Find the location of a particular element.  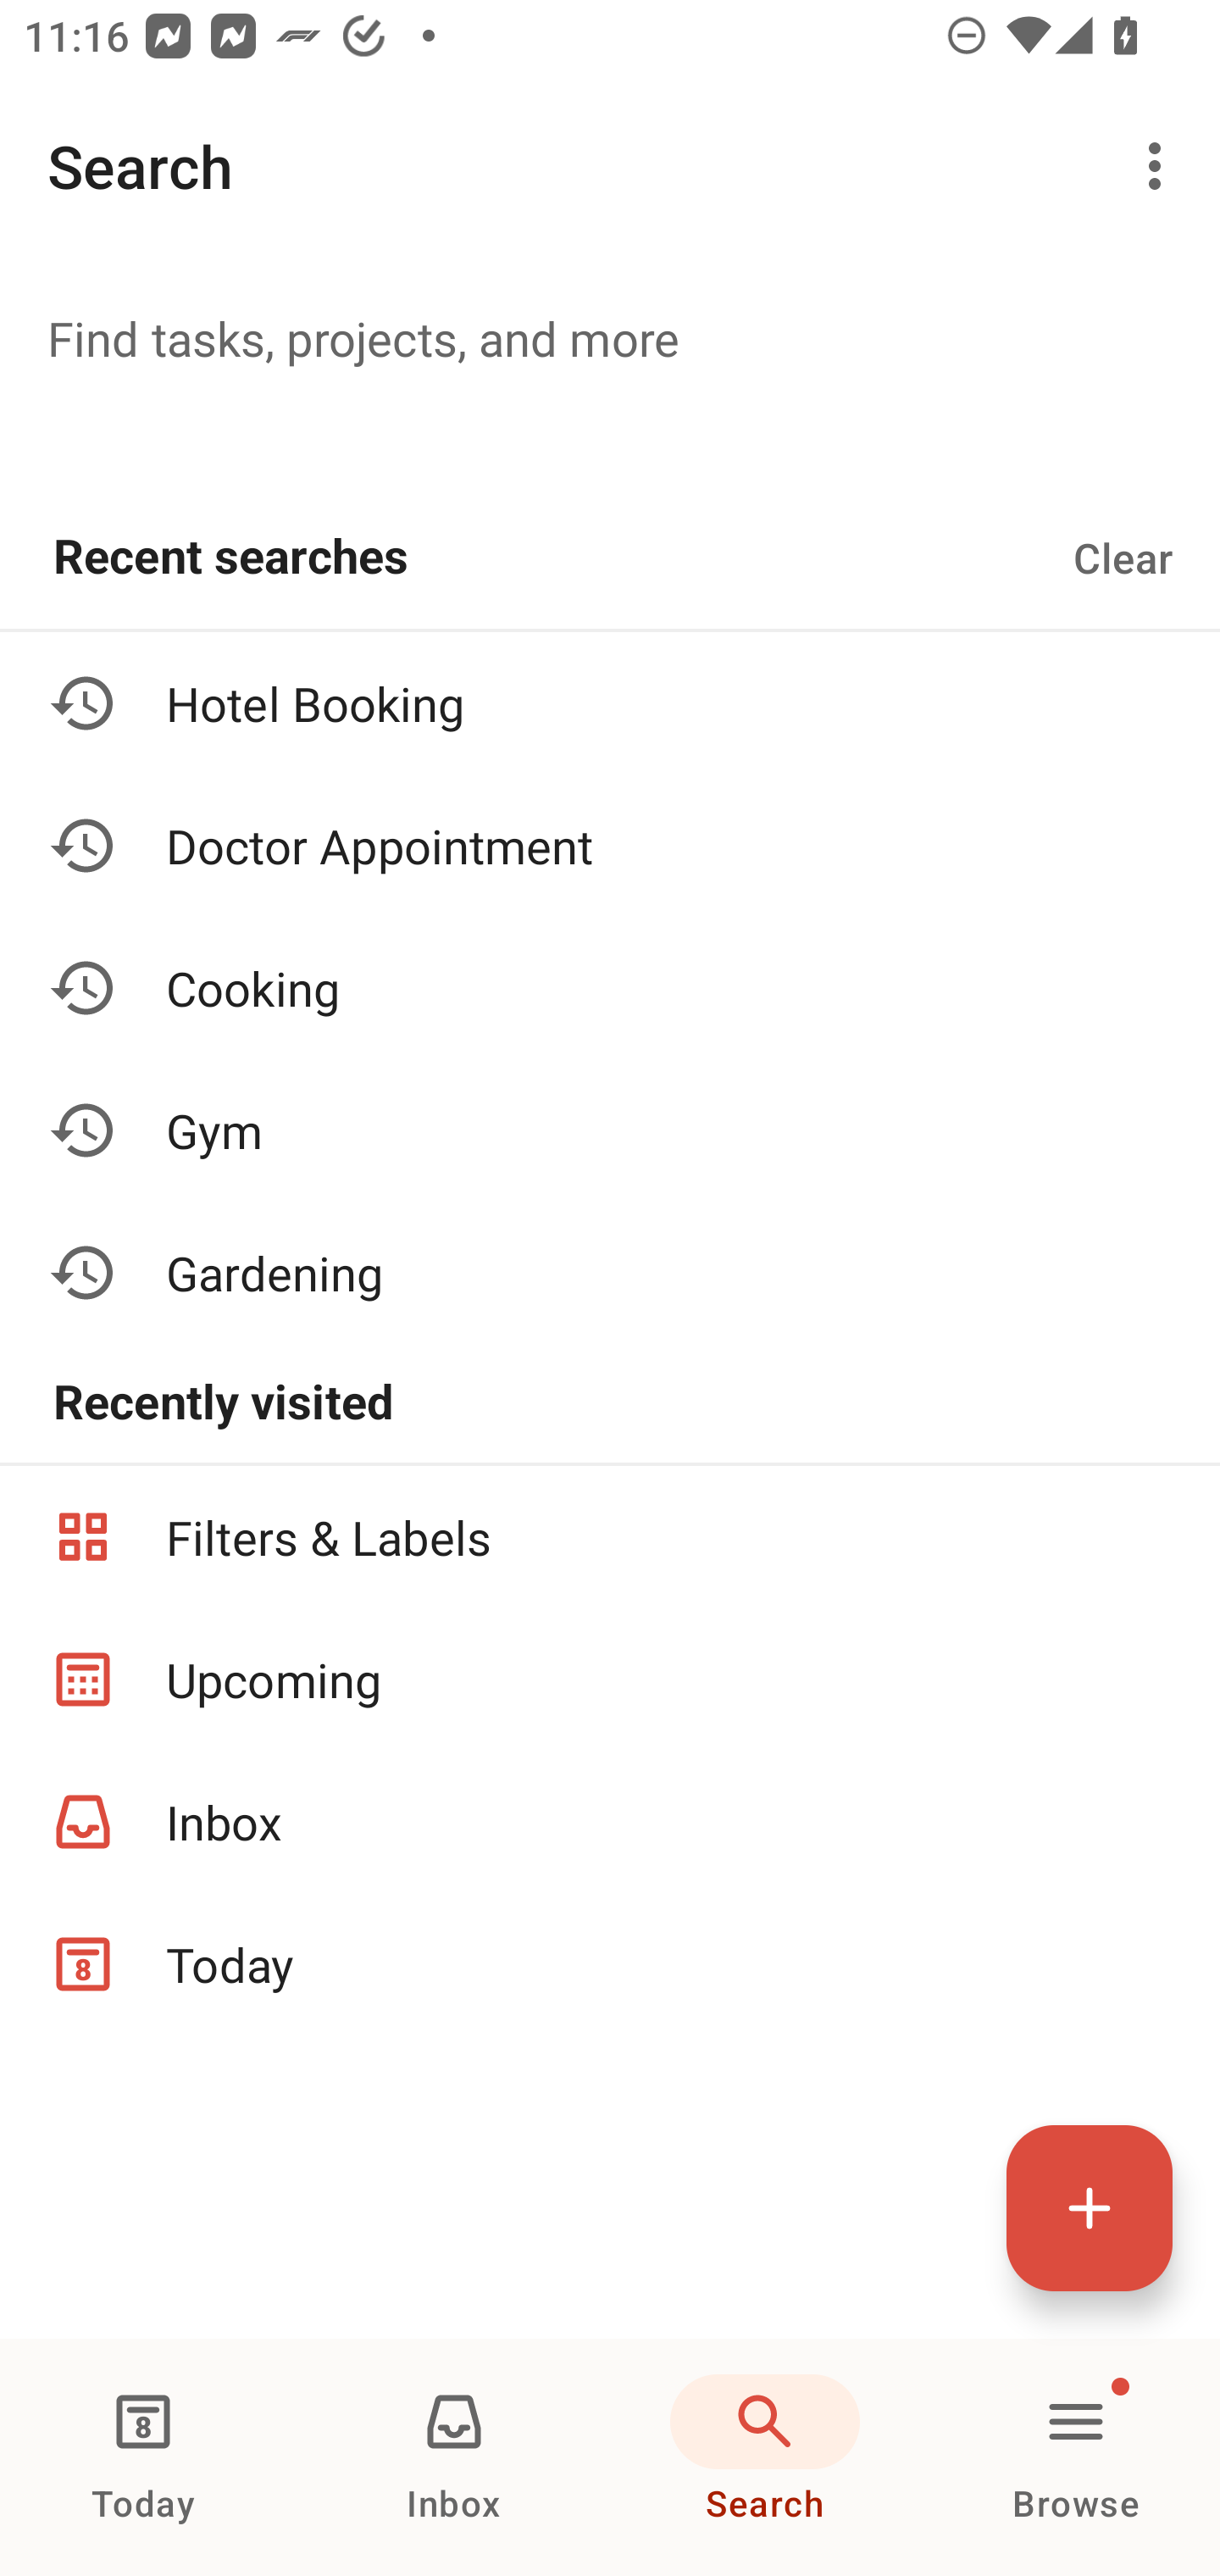

More options is located at coordinates (1161, 166).